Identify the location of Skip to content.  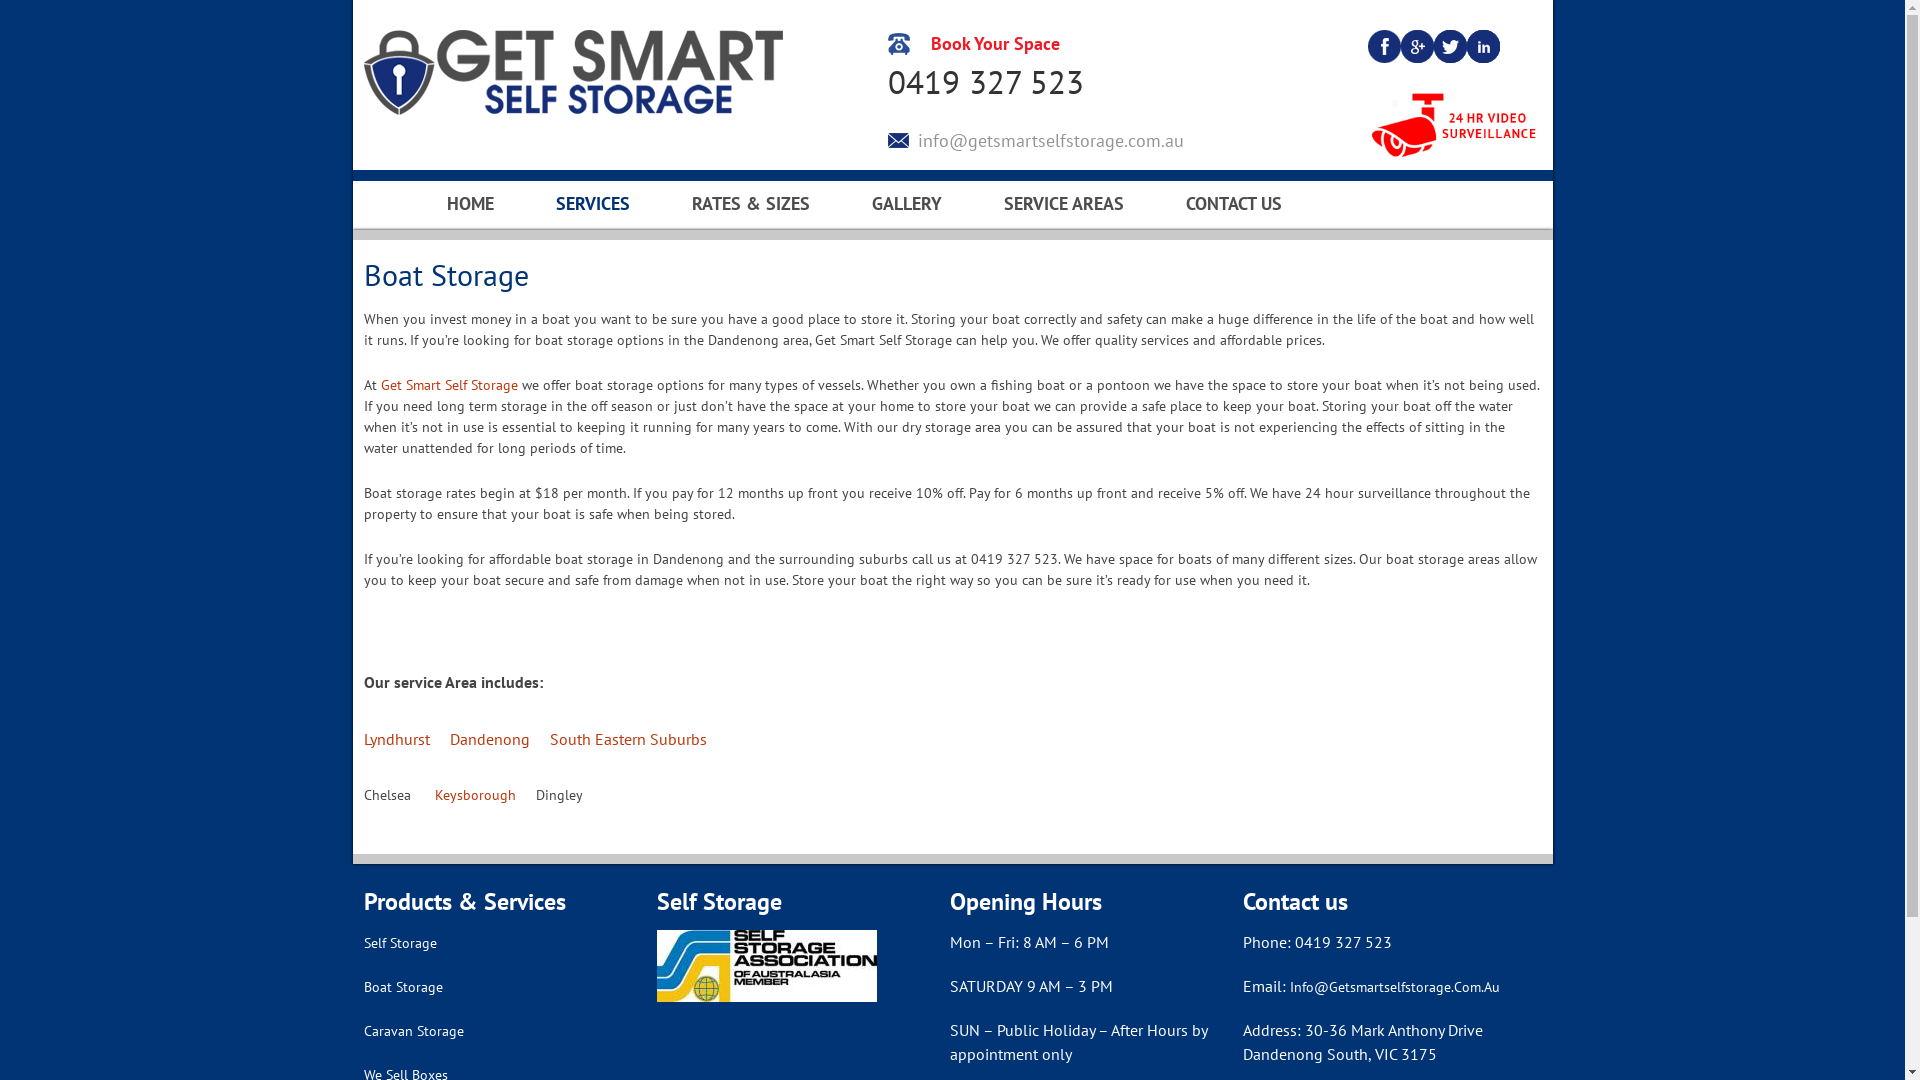
(446, 194).